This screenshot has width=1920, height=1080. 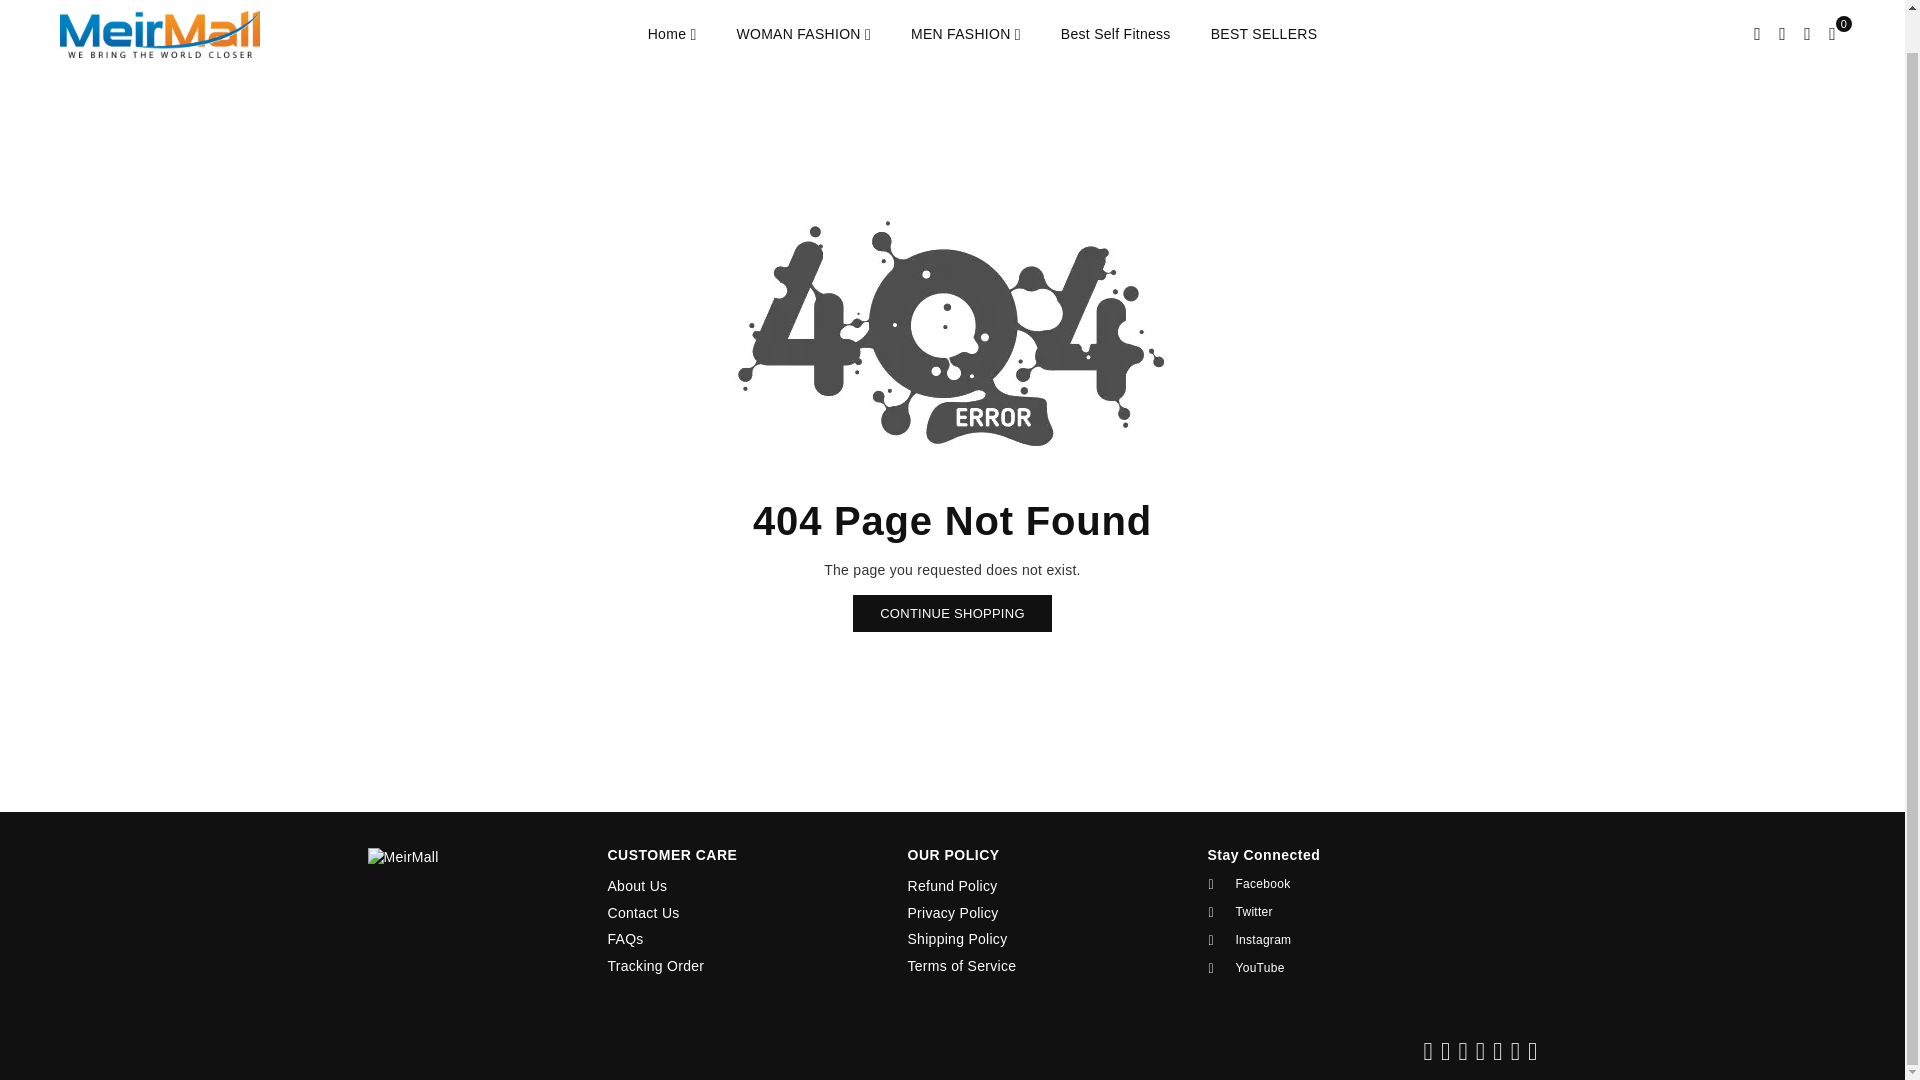 I want to click on MeirMall, so click(x=174, y=34).